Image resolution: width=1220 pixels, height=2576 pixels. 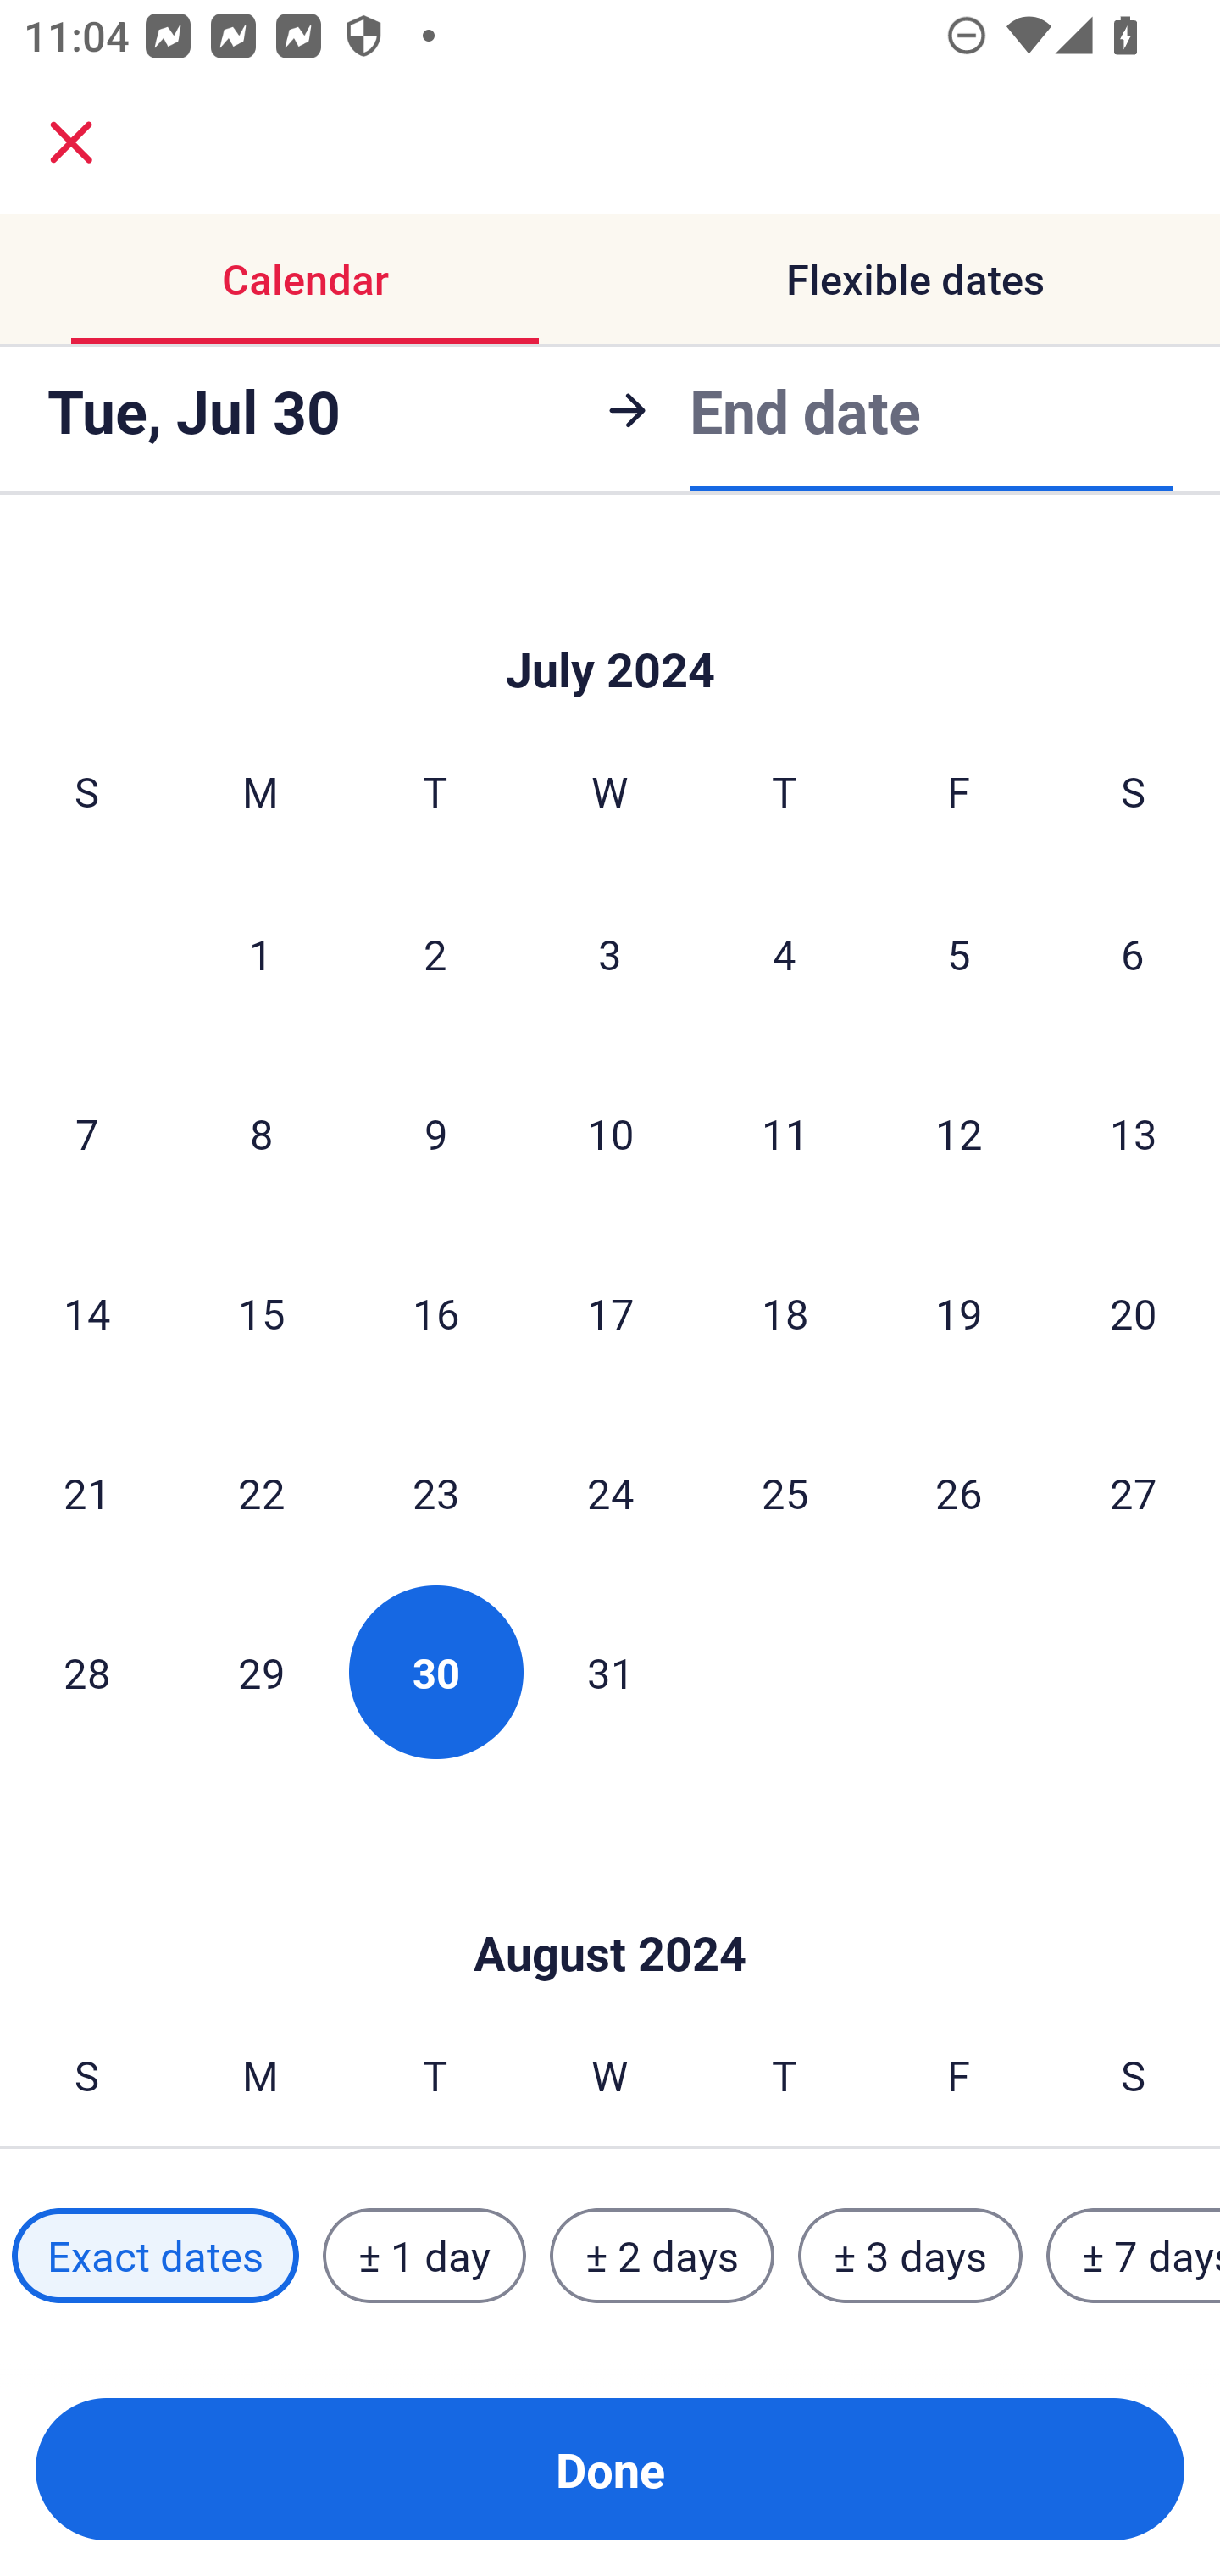 I want to click on 5 Friday, July 5, 2024, so click(x=959, y=954).